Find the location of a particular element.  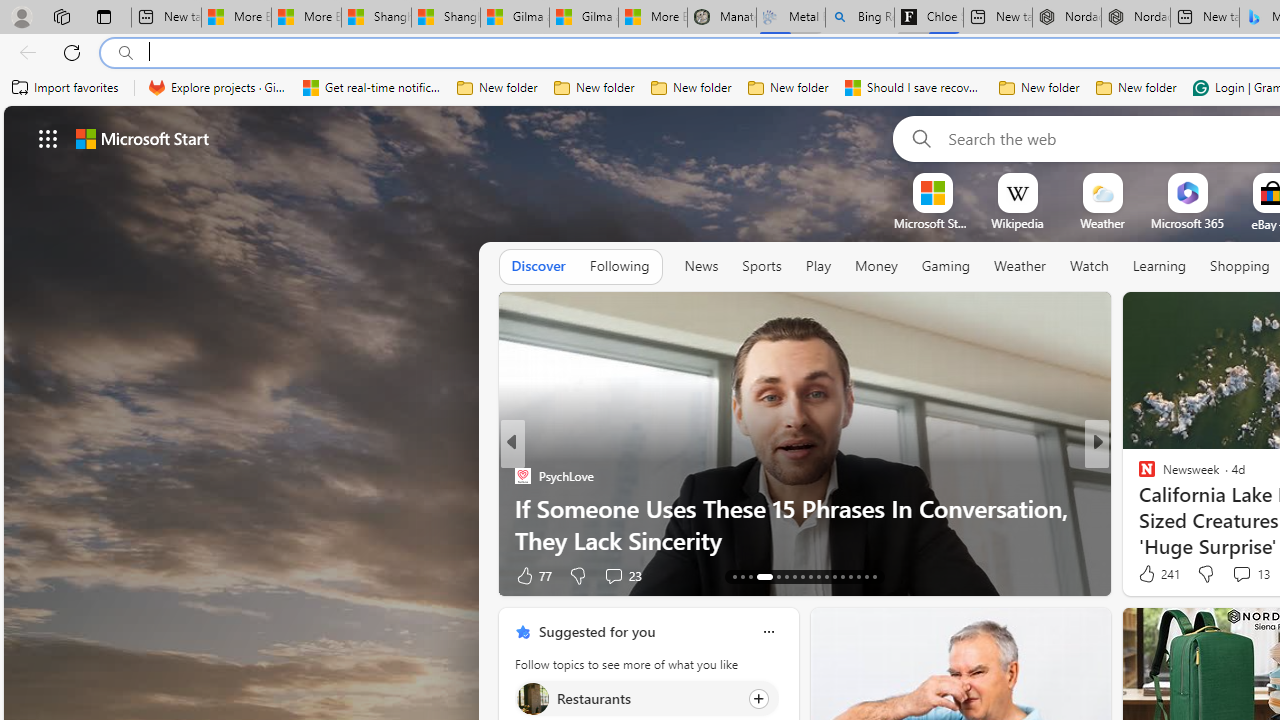

Restaurants is located at coordinates (532, 698).